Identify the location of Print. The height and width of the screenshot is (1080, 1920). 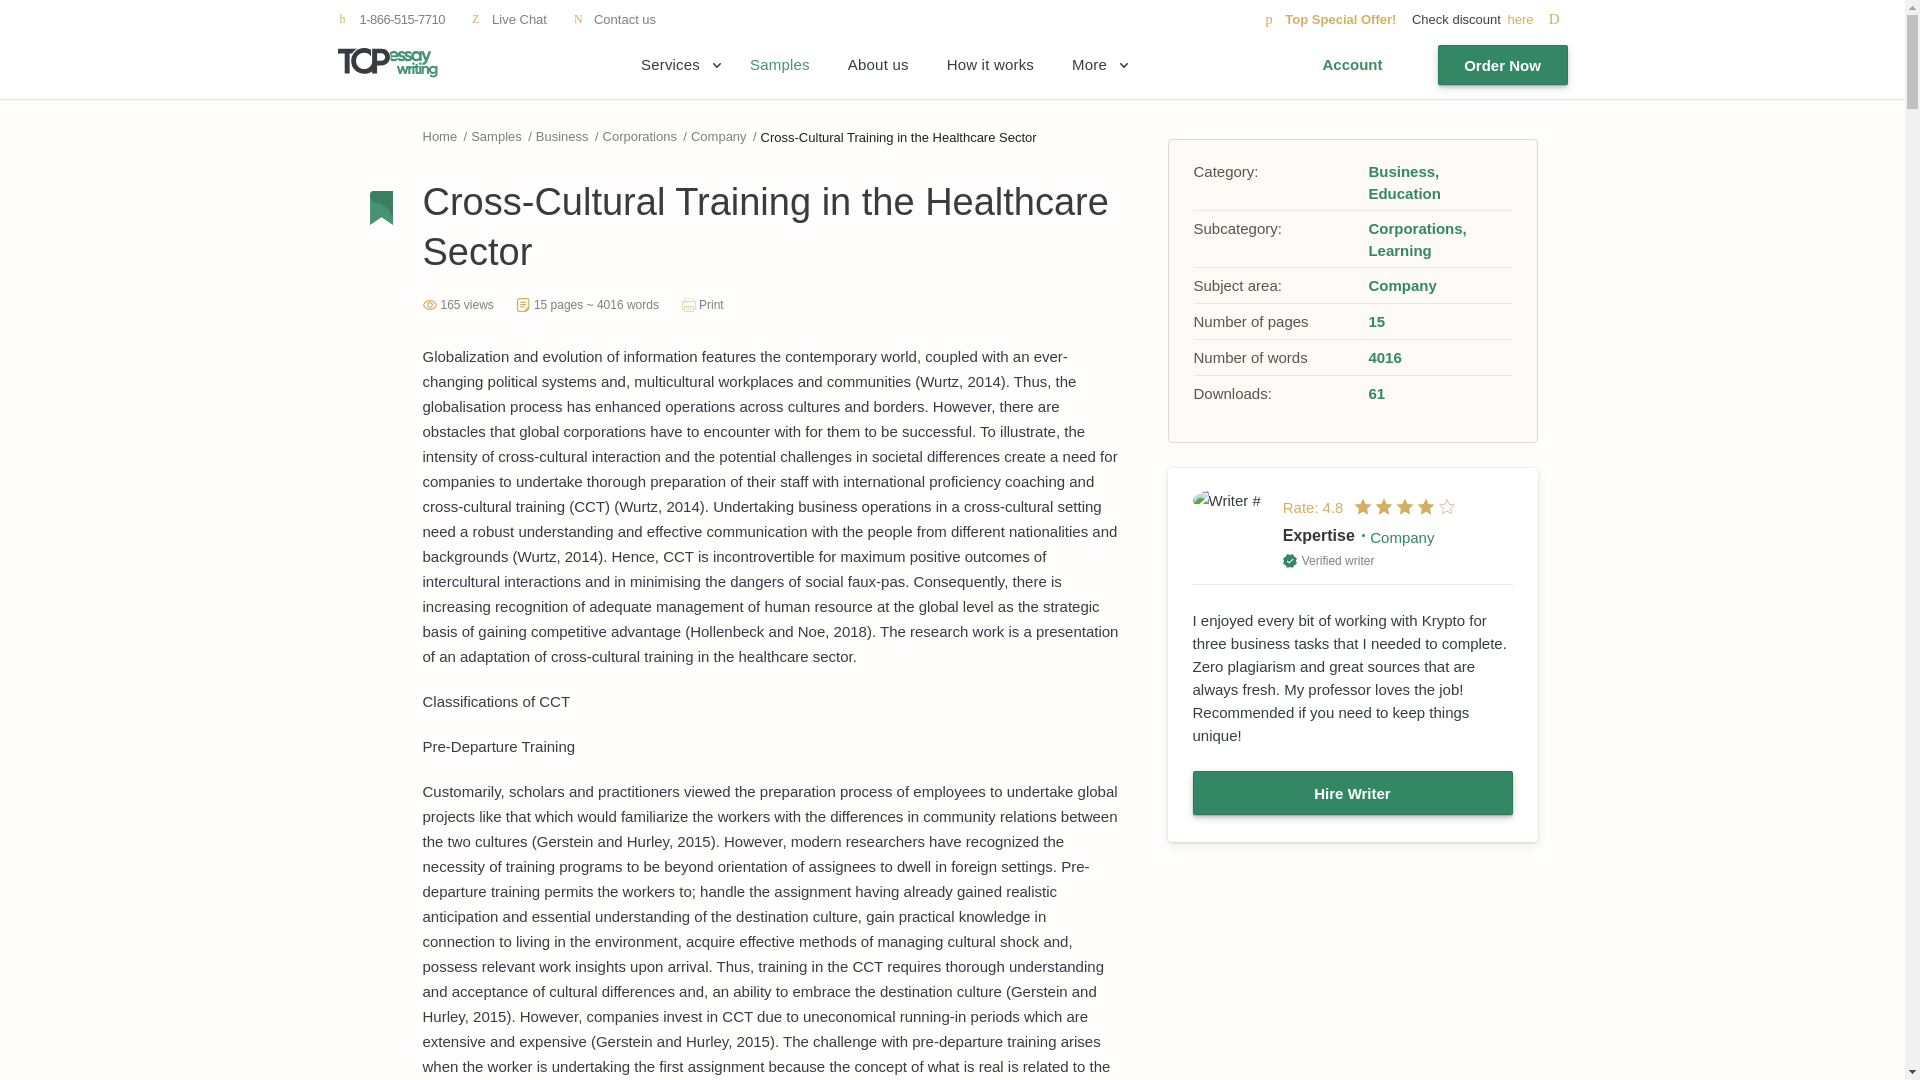
(702, 305).